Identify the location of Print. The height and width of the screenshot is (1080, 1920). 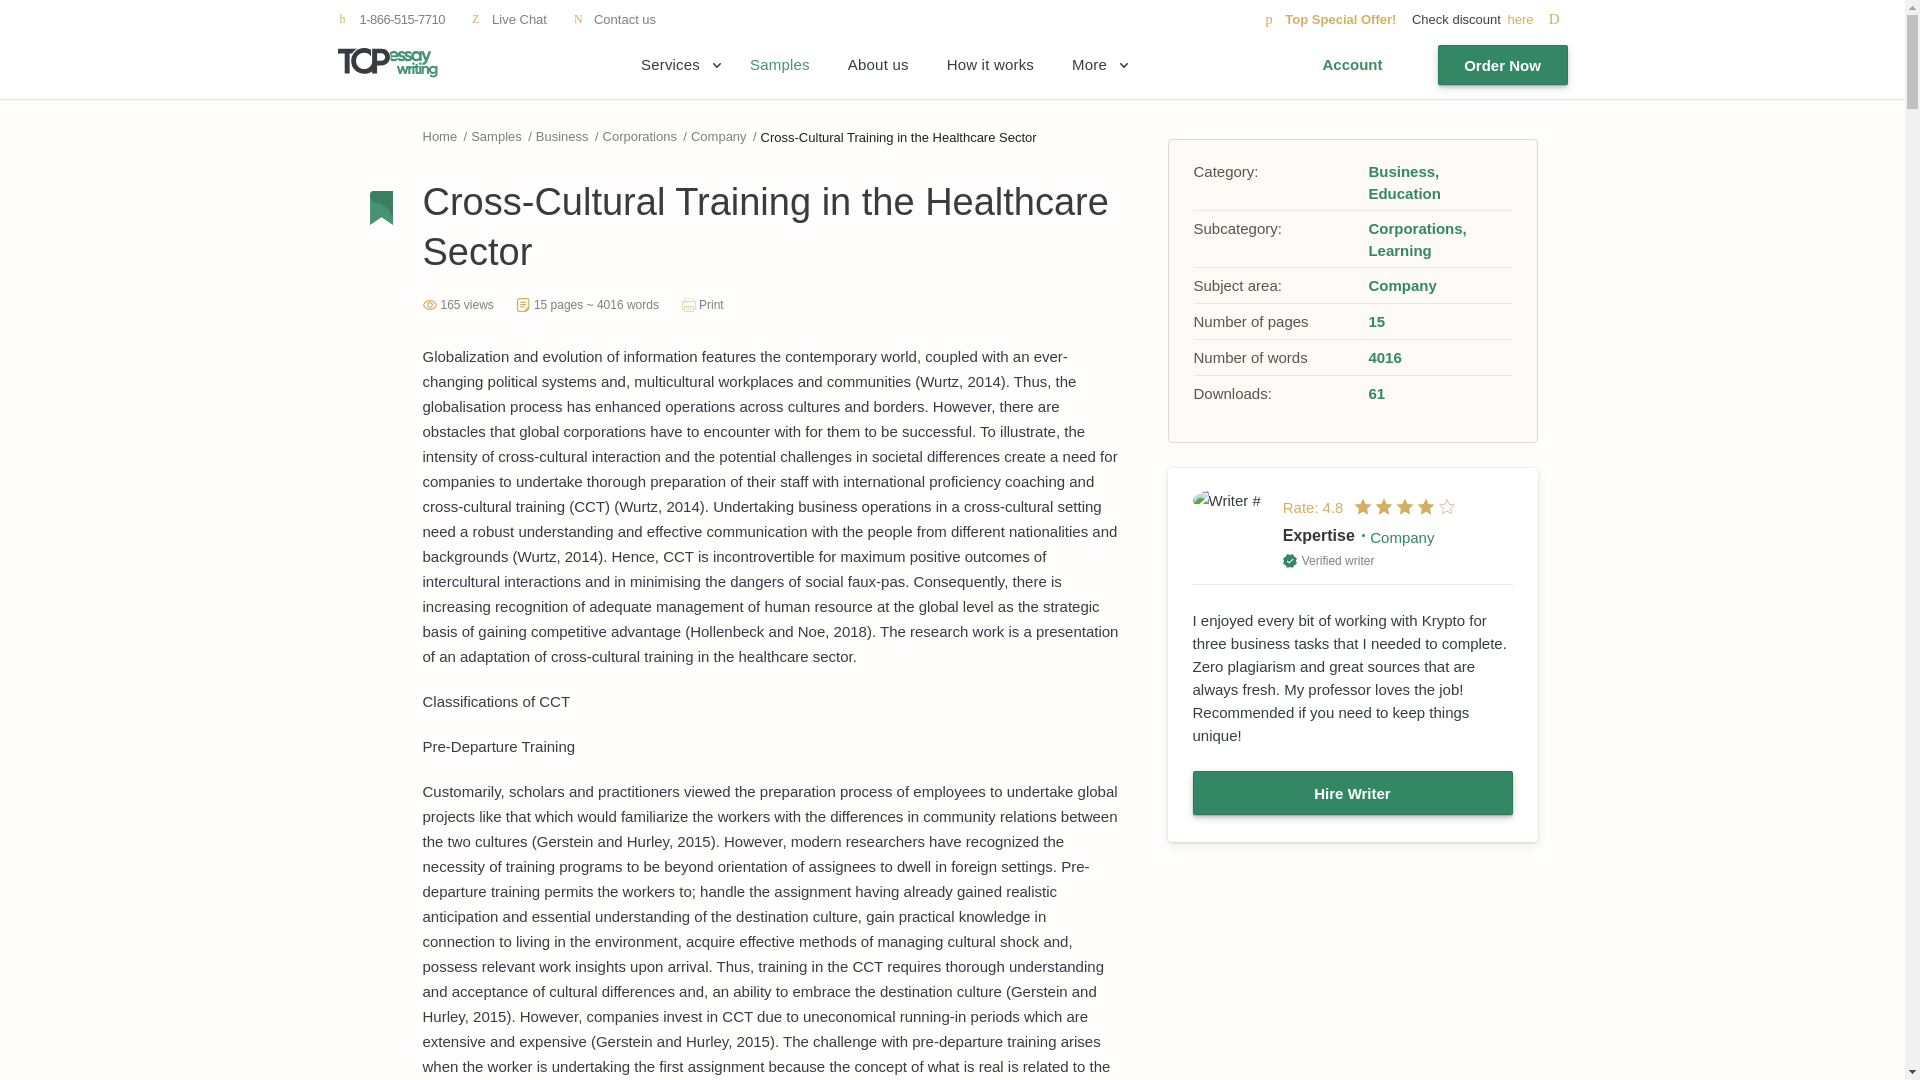
(702, 305).